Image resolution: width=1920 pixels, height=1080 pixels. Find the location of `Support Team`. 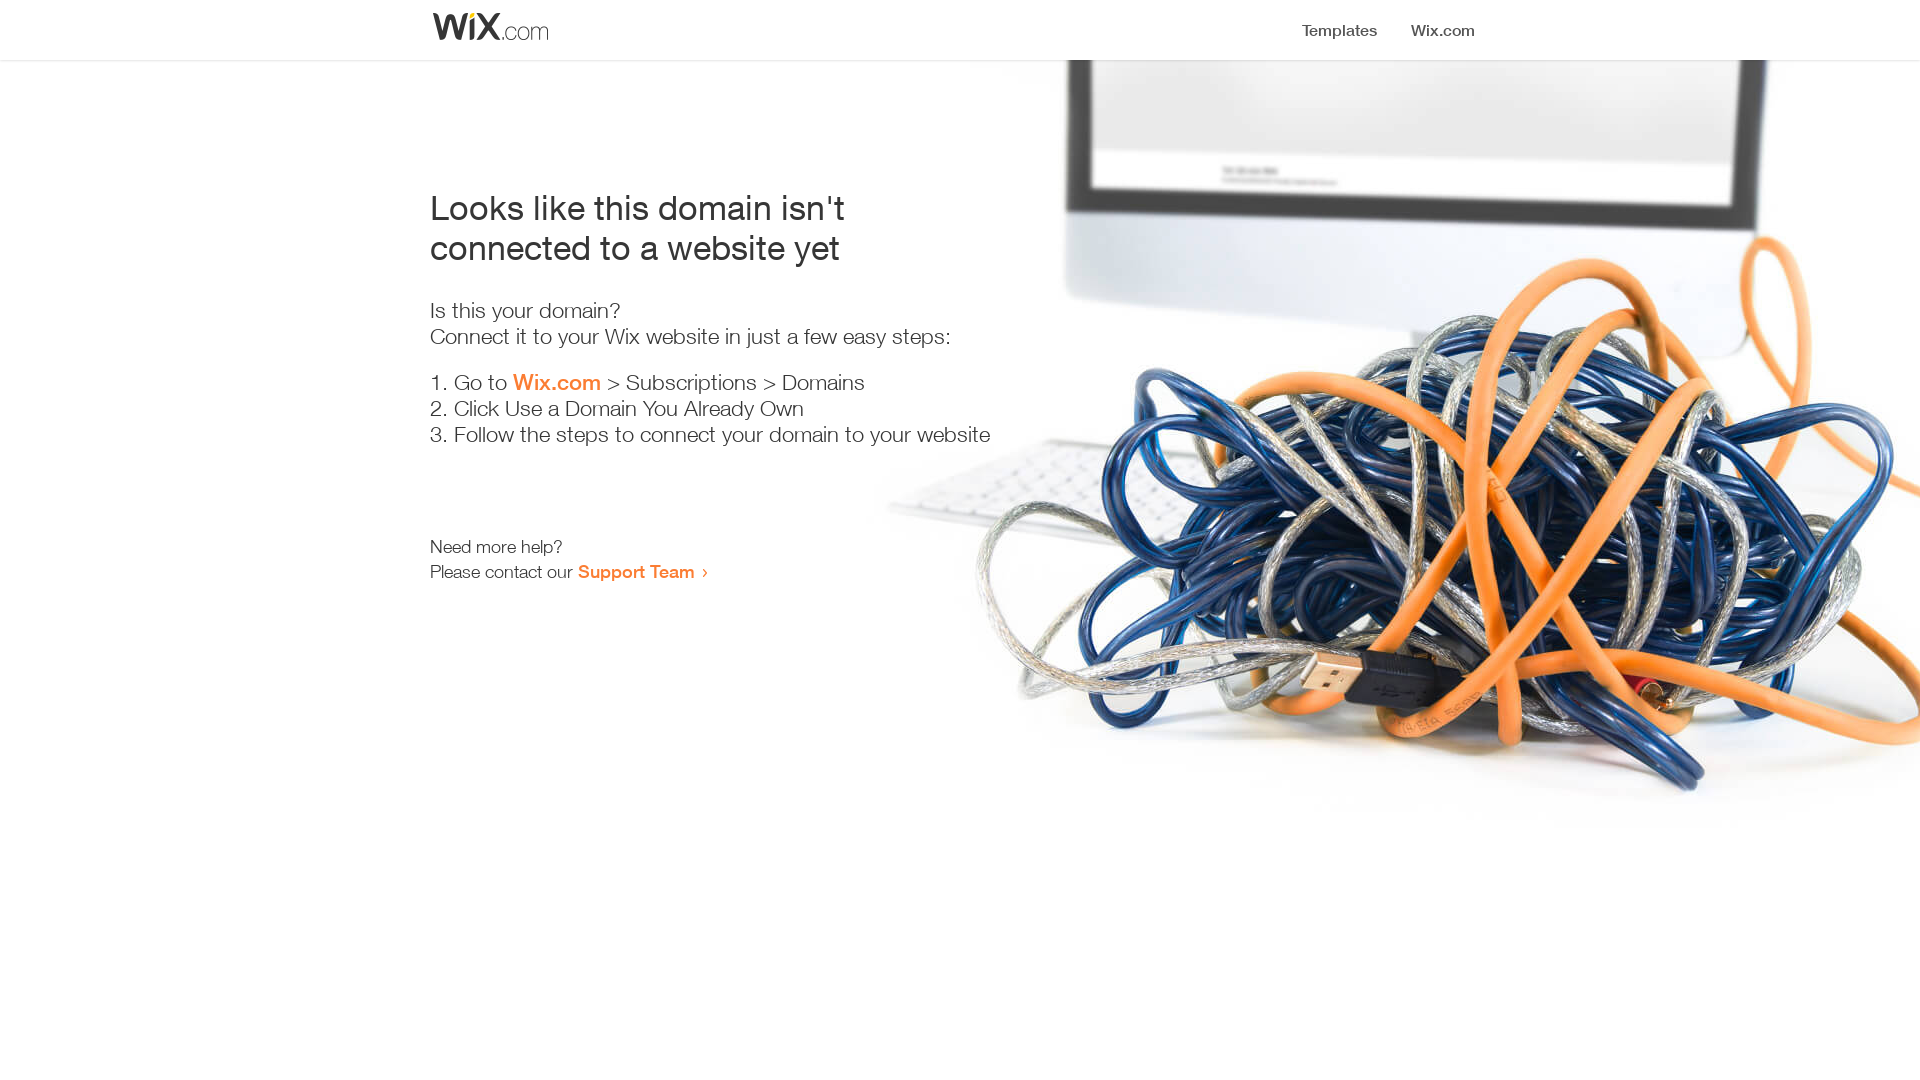

Support Team is located at coordinates (636, 571).